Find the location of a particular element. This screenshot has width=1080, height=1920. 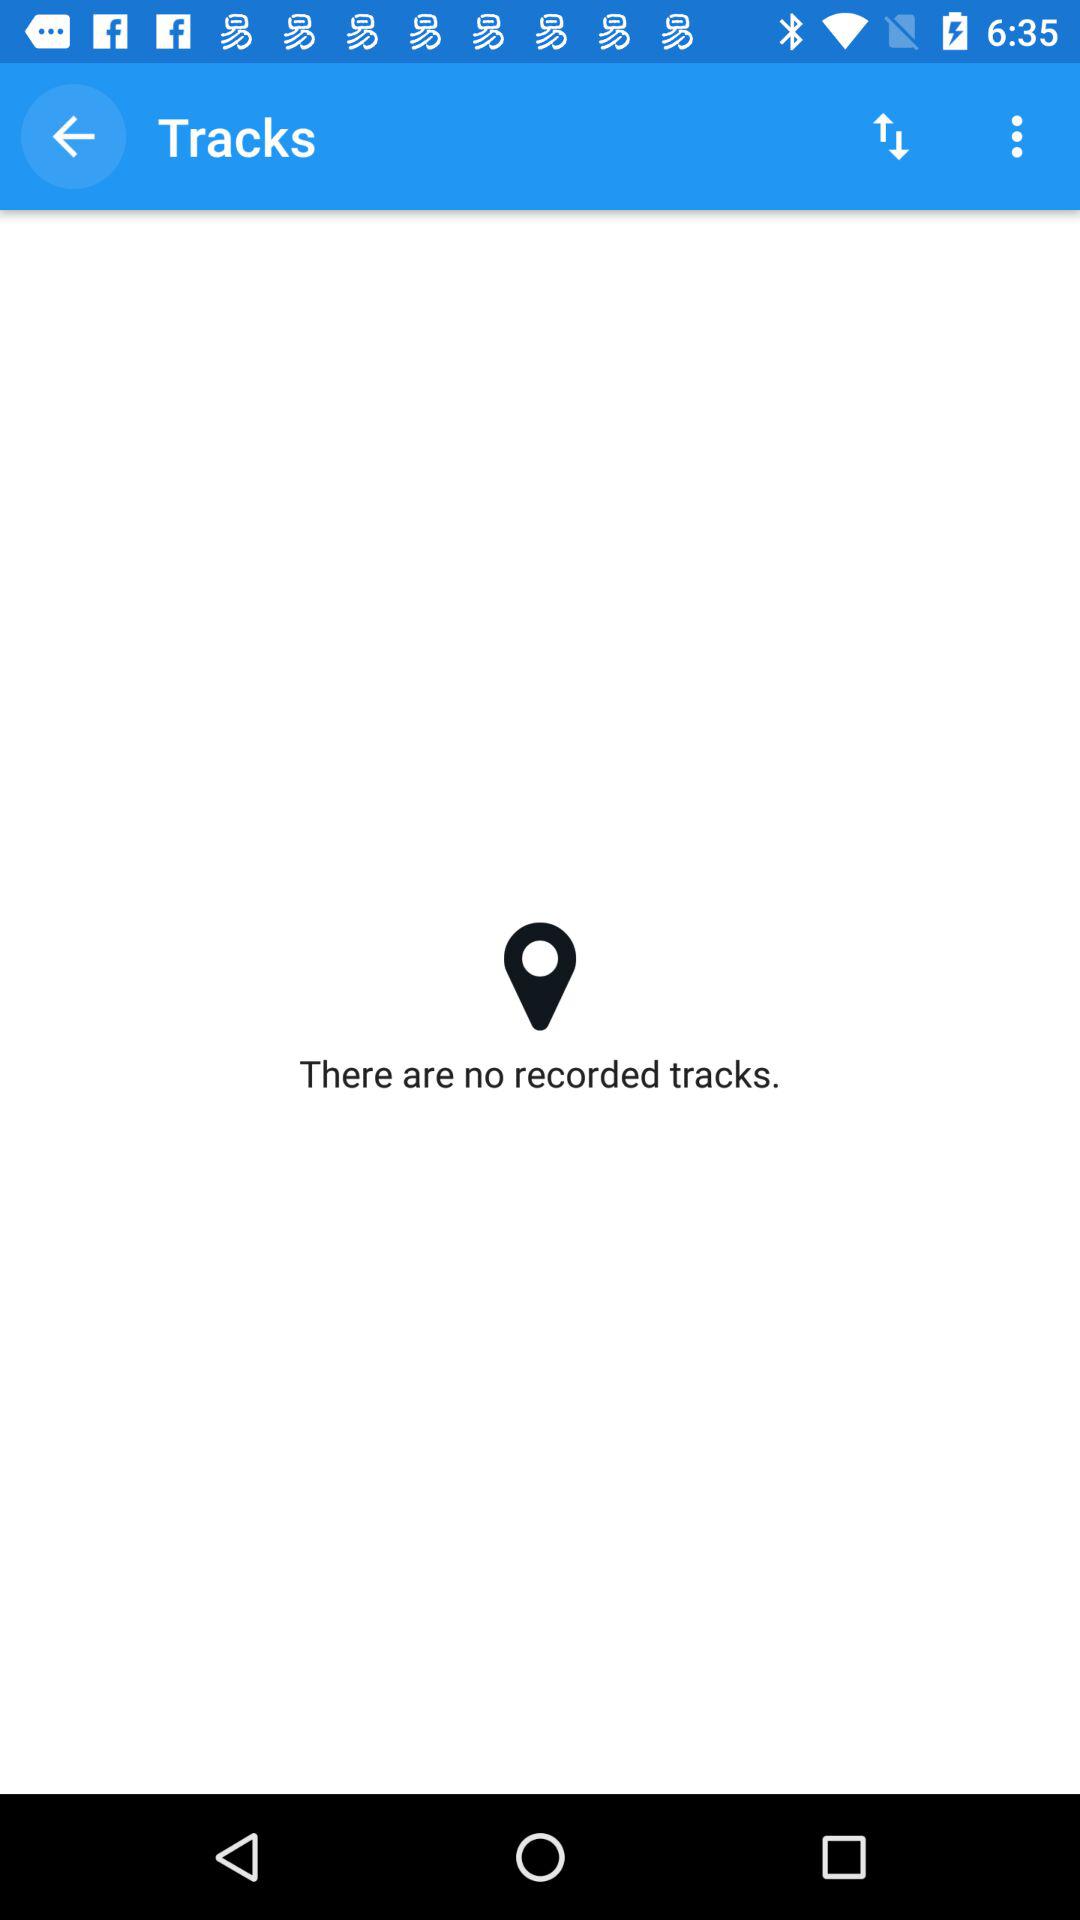

click the item to the right of tracks app is located at coordinates (890, 136).